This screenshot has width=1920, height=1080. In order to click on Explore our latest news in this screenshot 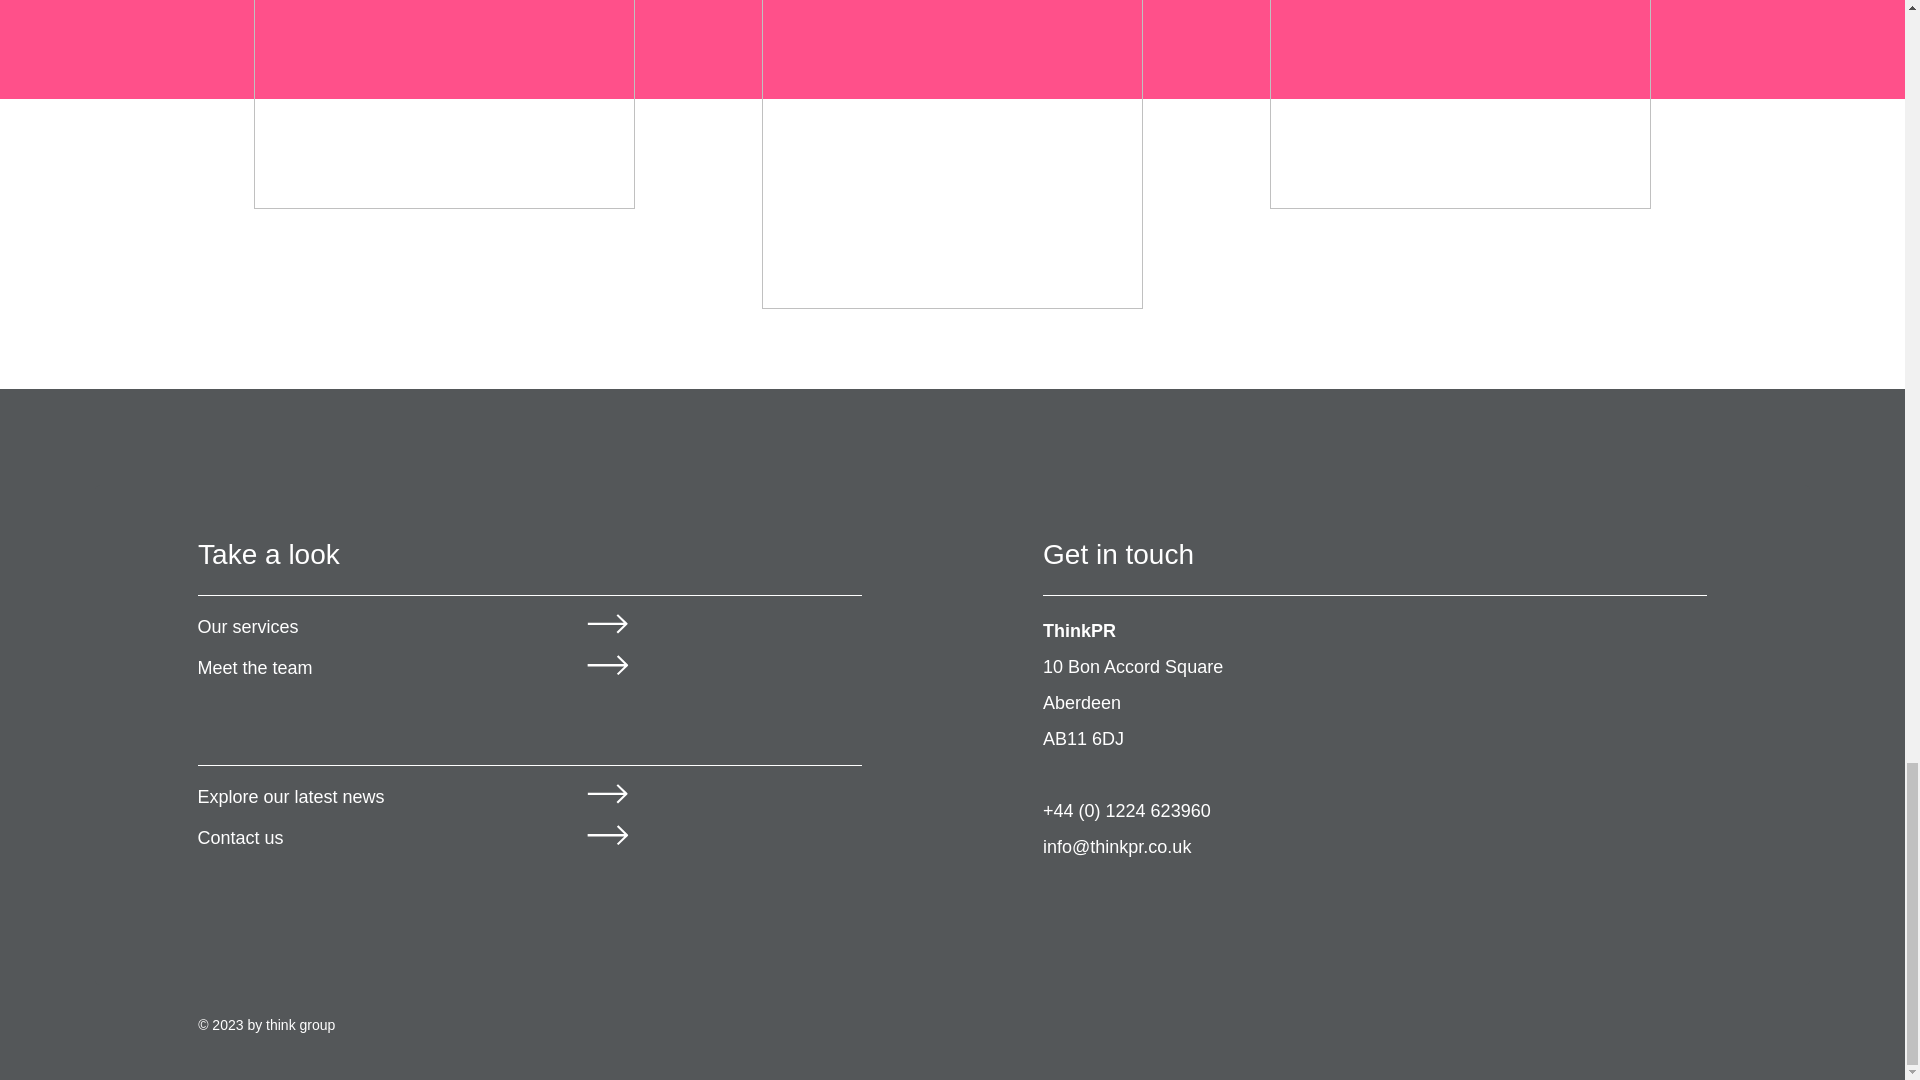, I will do `click(291, 796)`.